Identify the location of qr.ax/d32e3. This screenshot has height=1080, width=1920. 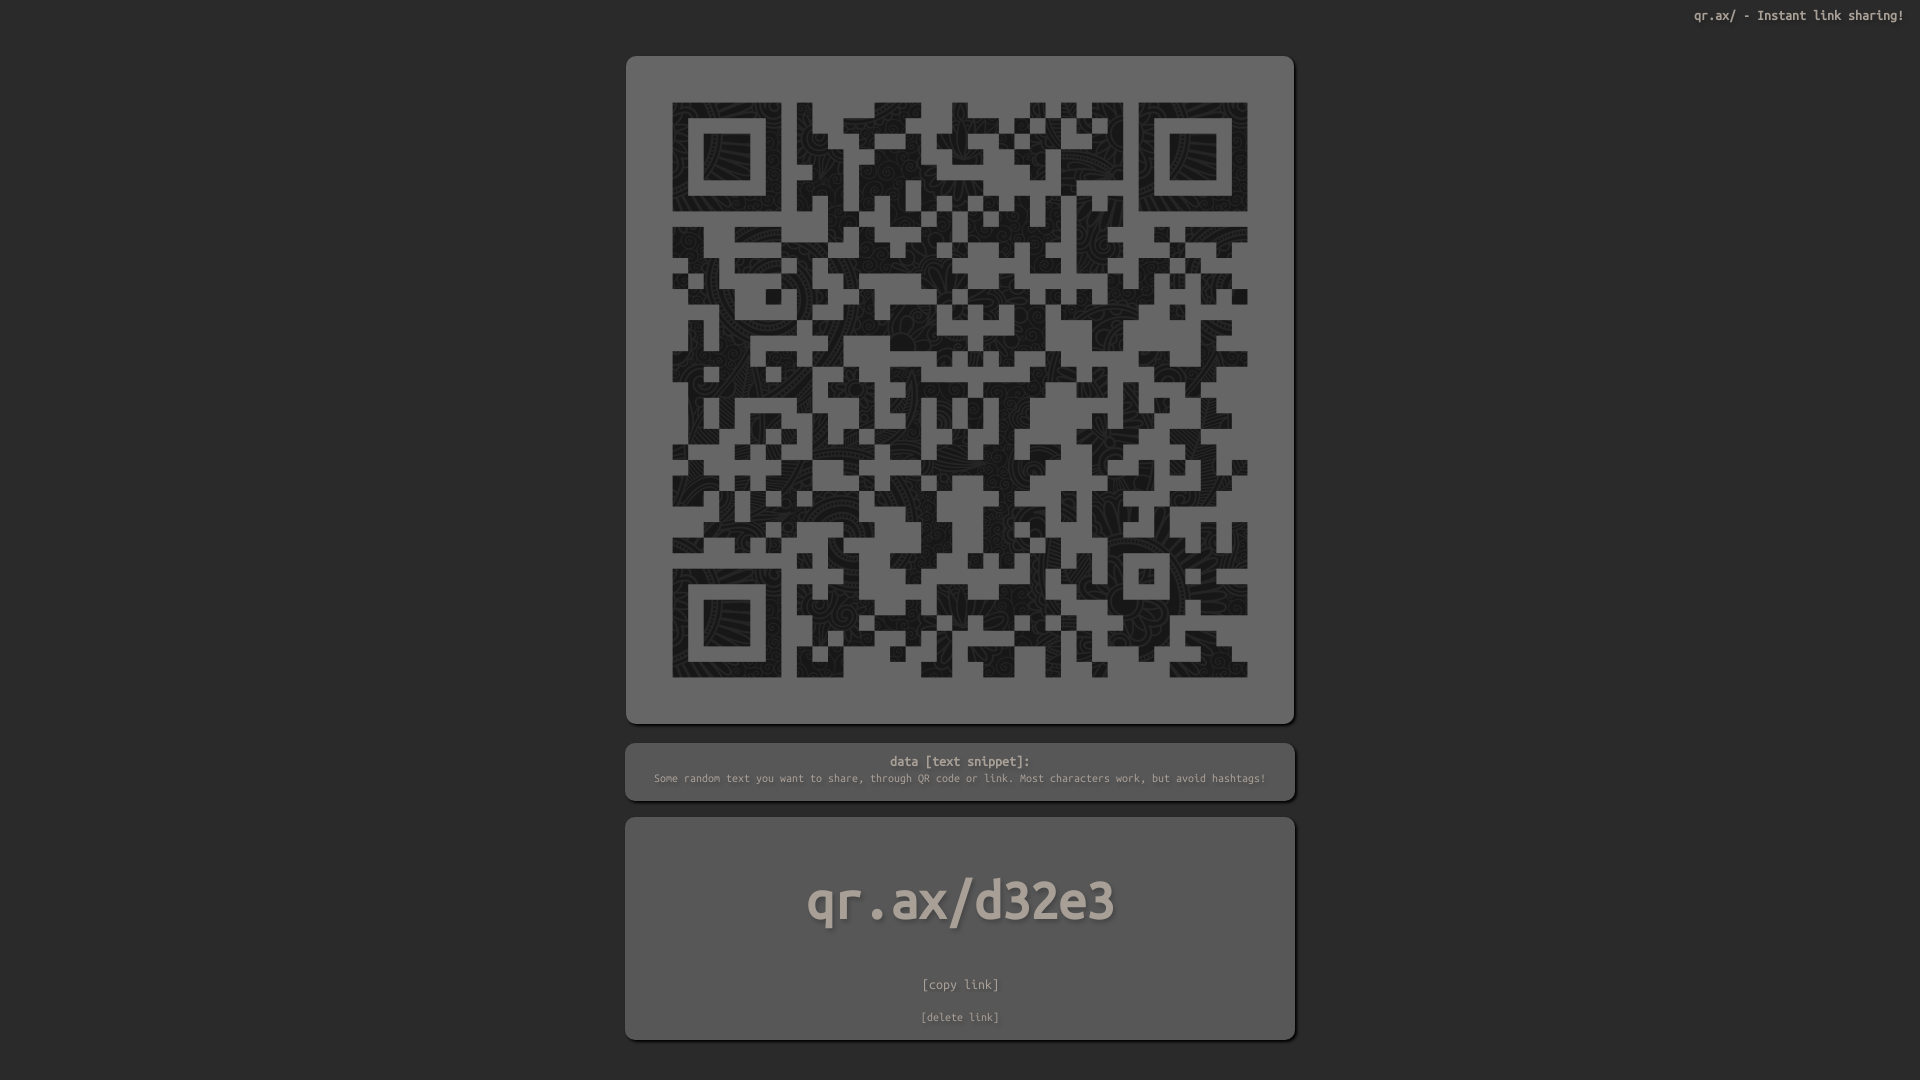
(960, 901).